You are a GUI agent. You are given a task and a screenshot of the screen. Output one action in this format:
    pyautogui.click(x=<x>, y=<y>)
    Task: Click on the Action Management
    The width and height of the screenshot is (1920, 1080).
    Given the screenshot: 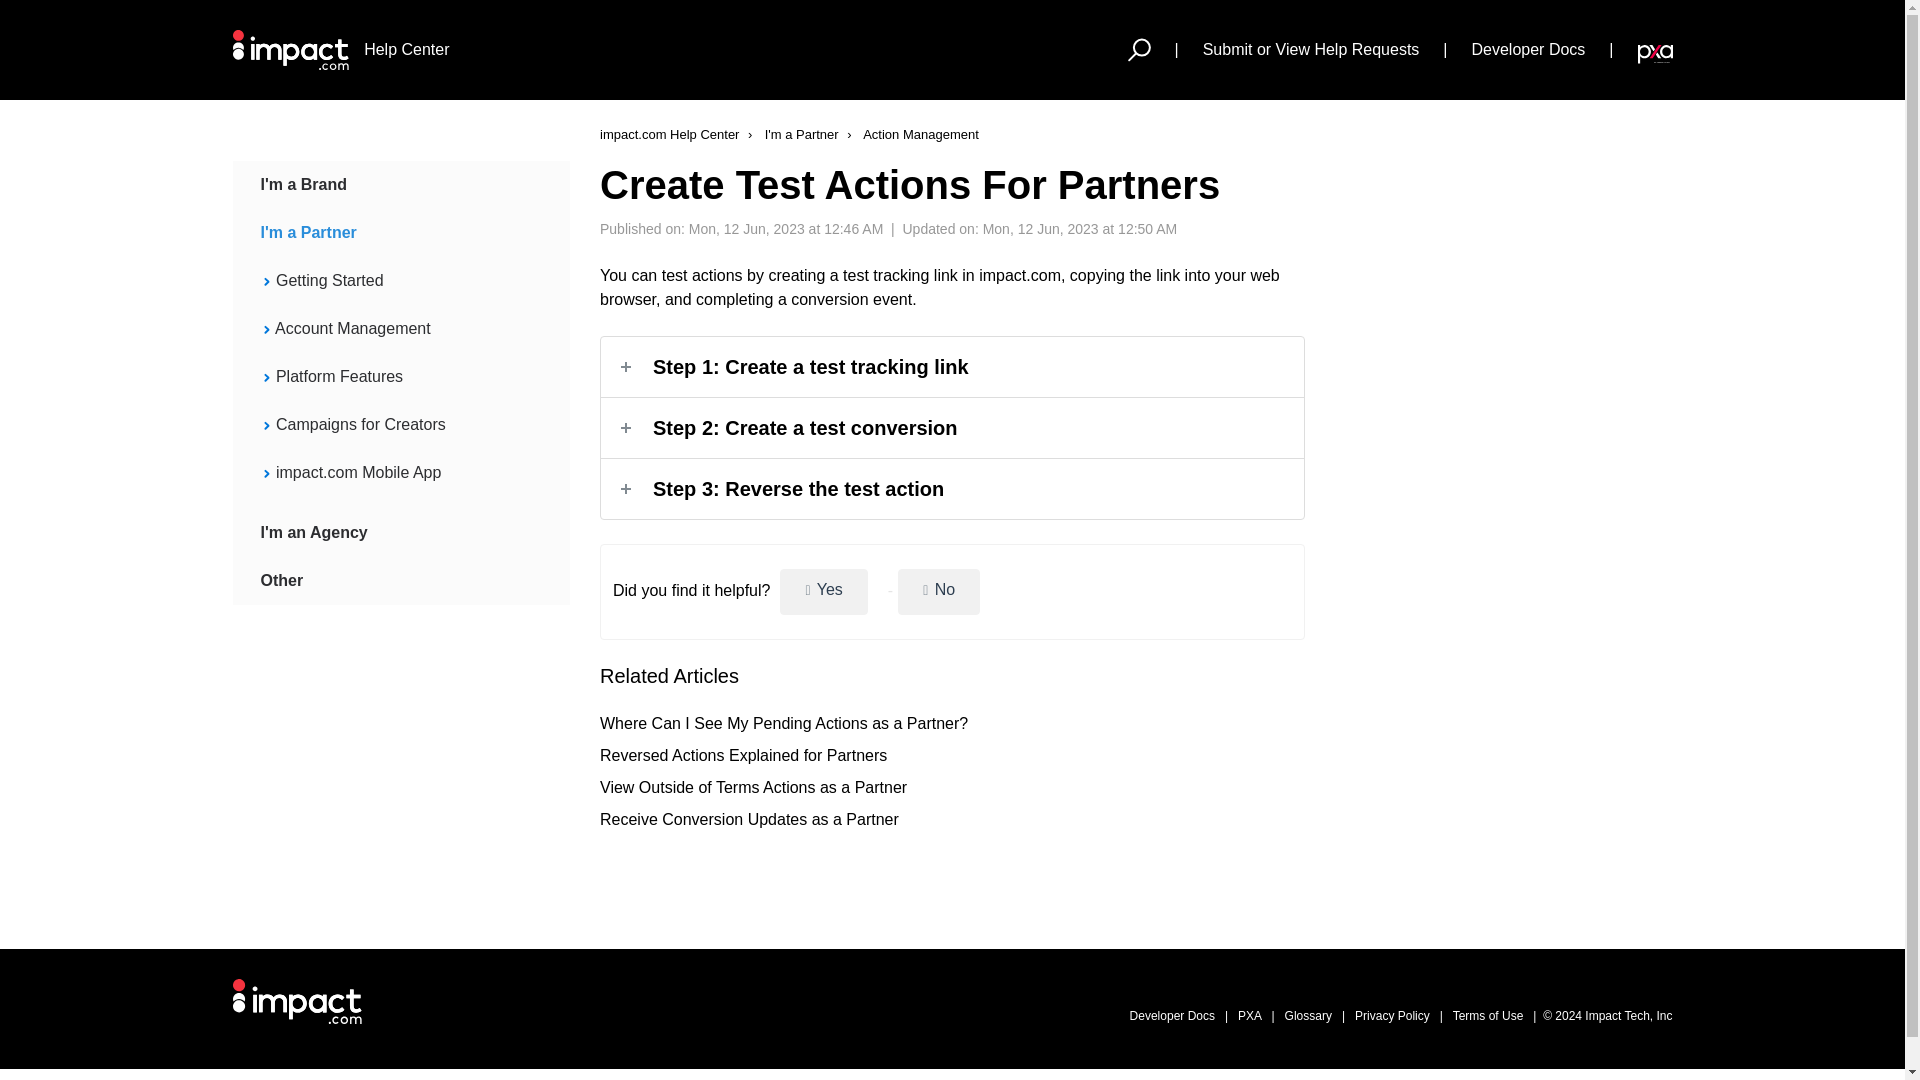 What is the action you would take?
    pyautogui.click(x=910, y=134)
    